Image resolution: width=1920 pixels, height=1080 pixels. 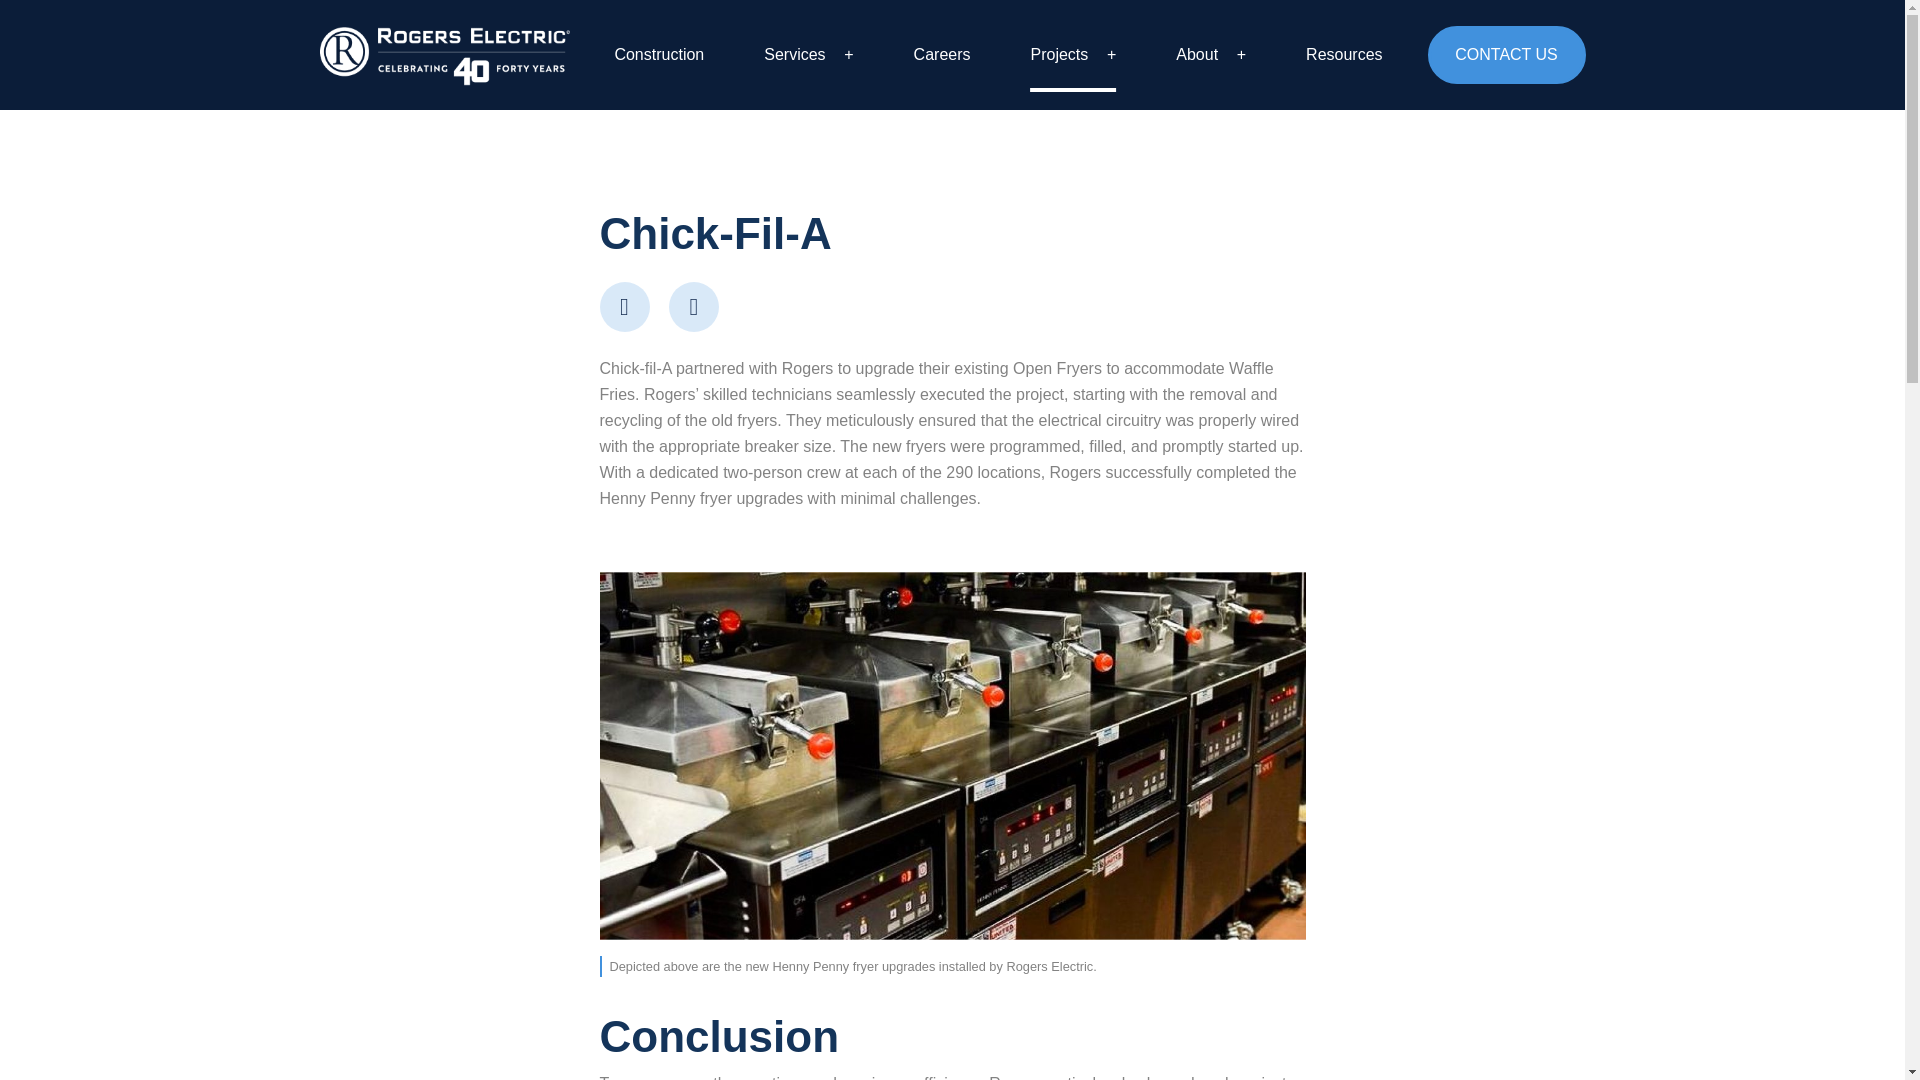 I want to click on About, so click(x=1210, y=54).